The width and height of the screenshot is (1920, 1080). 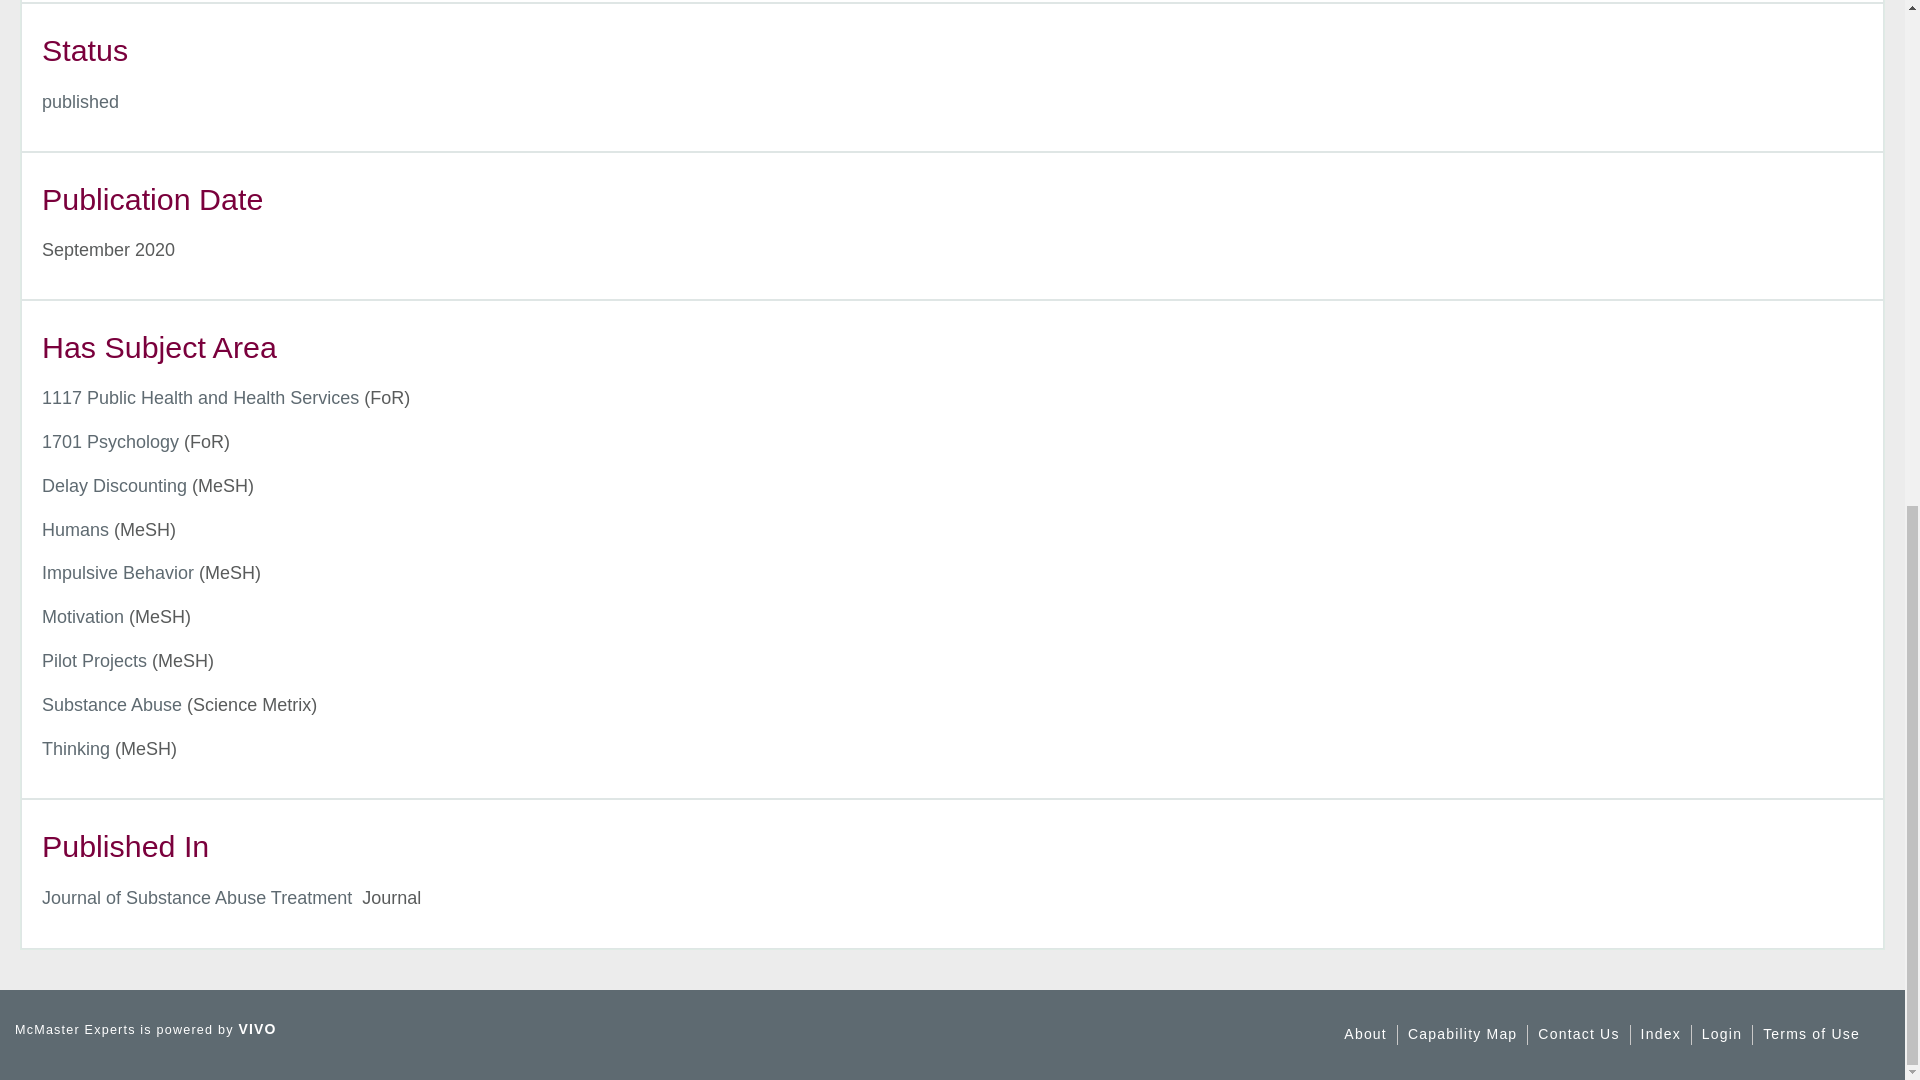 What do you see at coordinates (200, 398) in the screenshot?
I see `1117 Public Health and Health Services` at bounding box center [200, 398].